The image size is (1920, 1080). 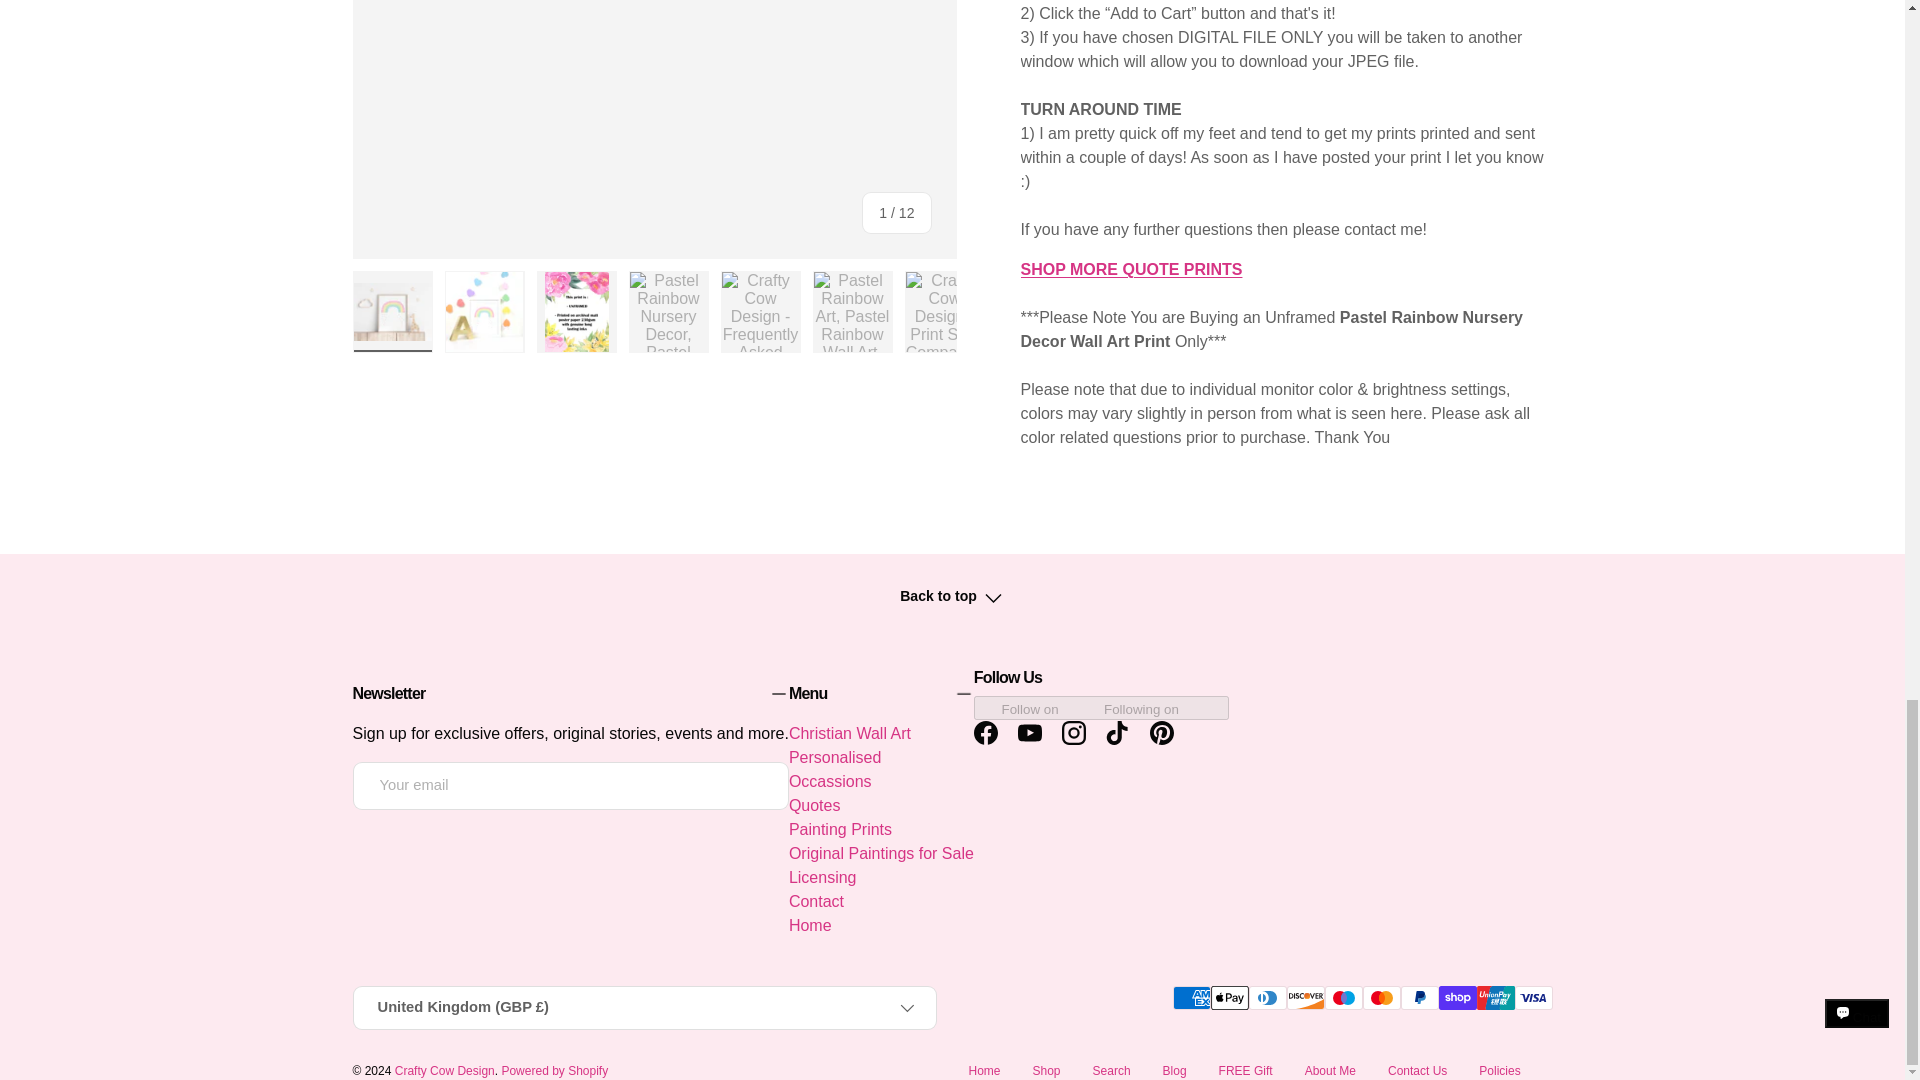 I want to click on Crafty Cow Design on Facebook, so click(x=986, y=732).